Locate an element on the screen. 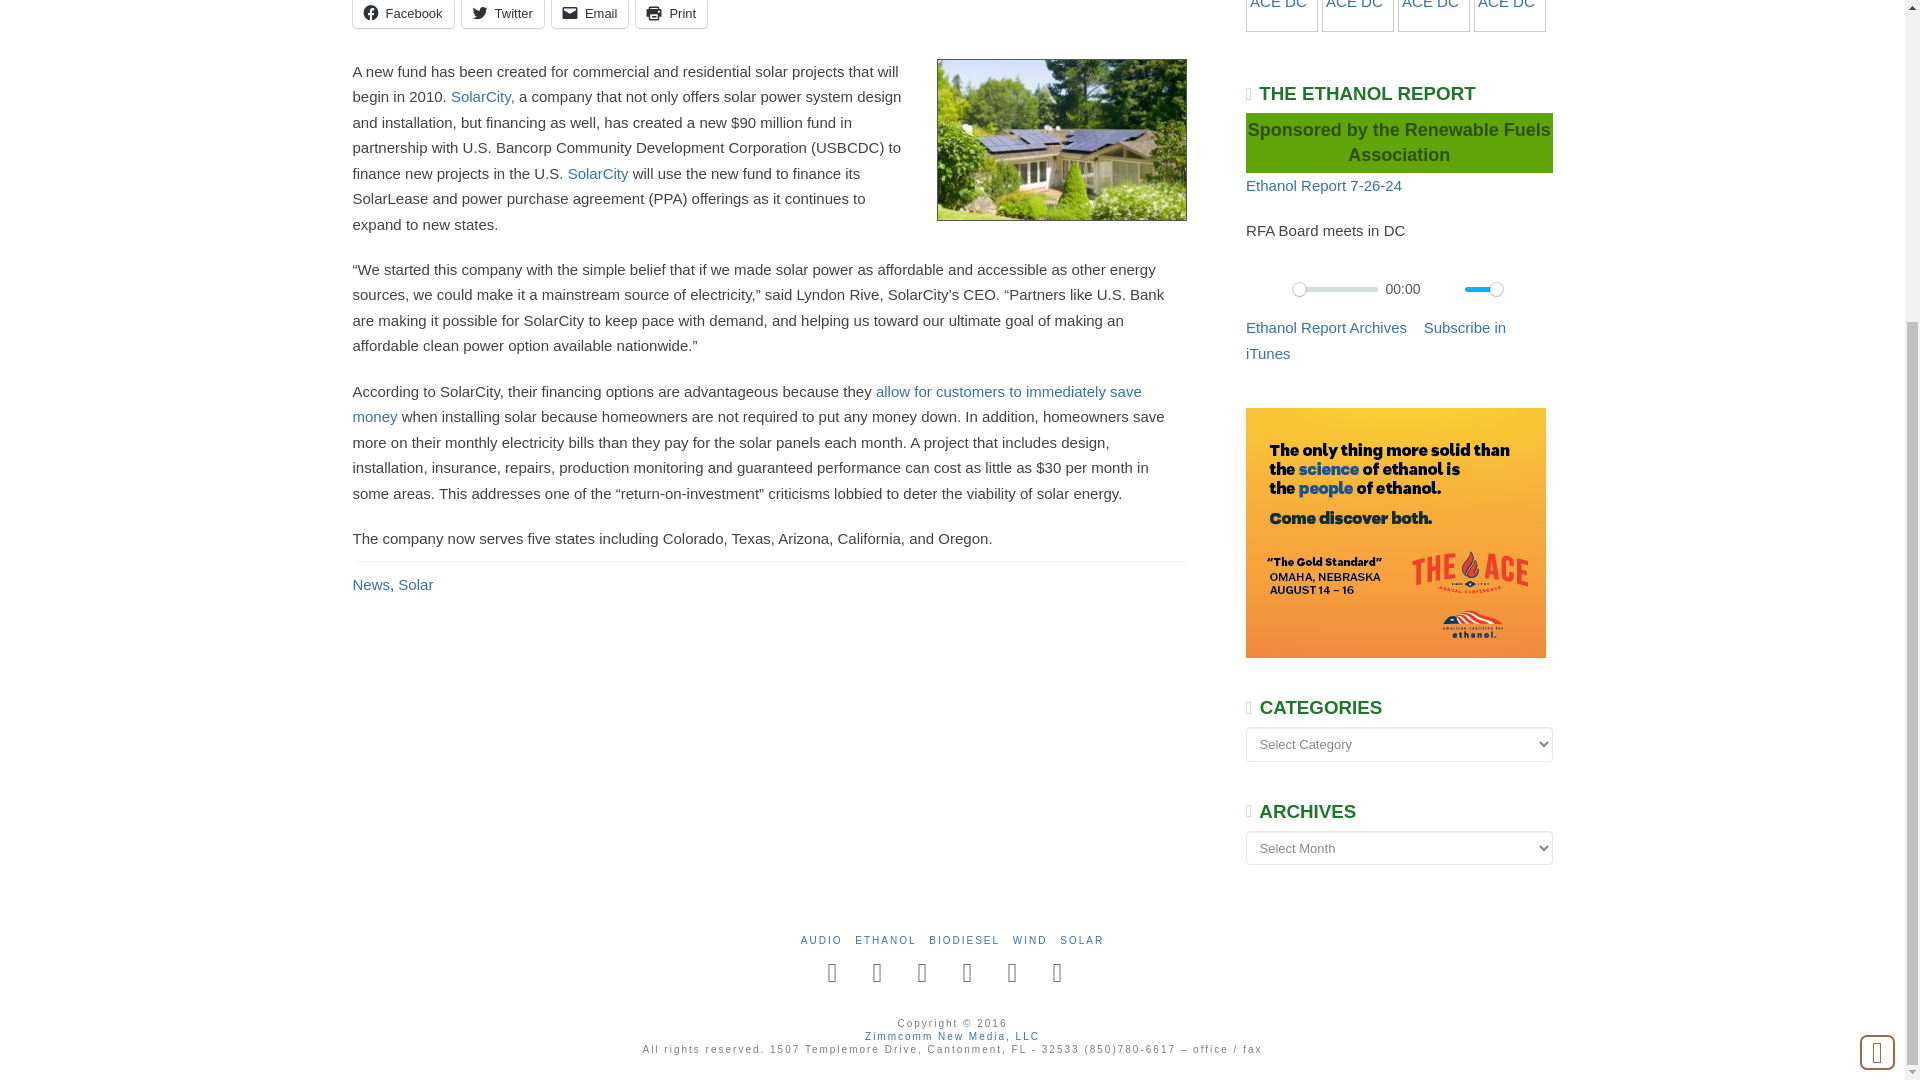 This screenshot has height=1080, width=1920. Facebook is located at coordinates (402, 14).